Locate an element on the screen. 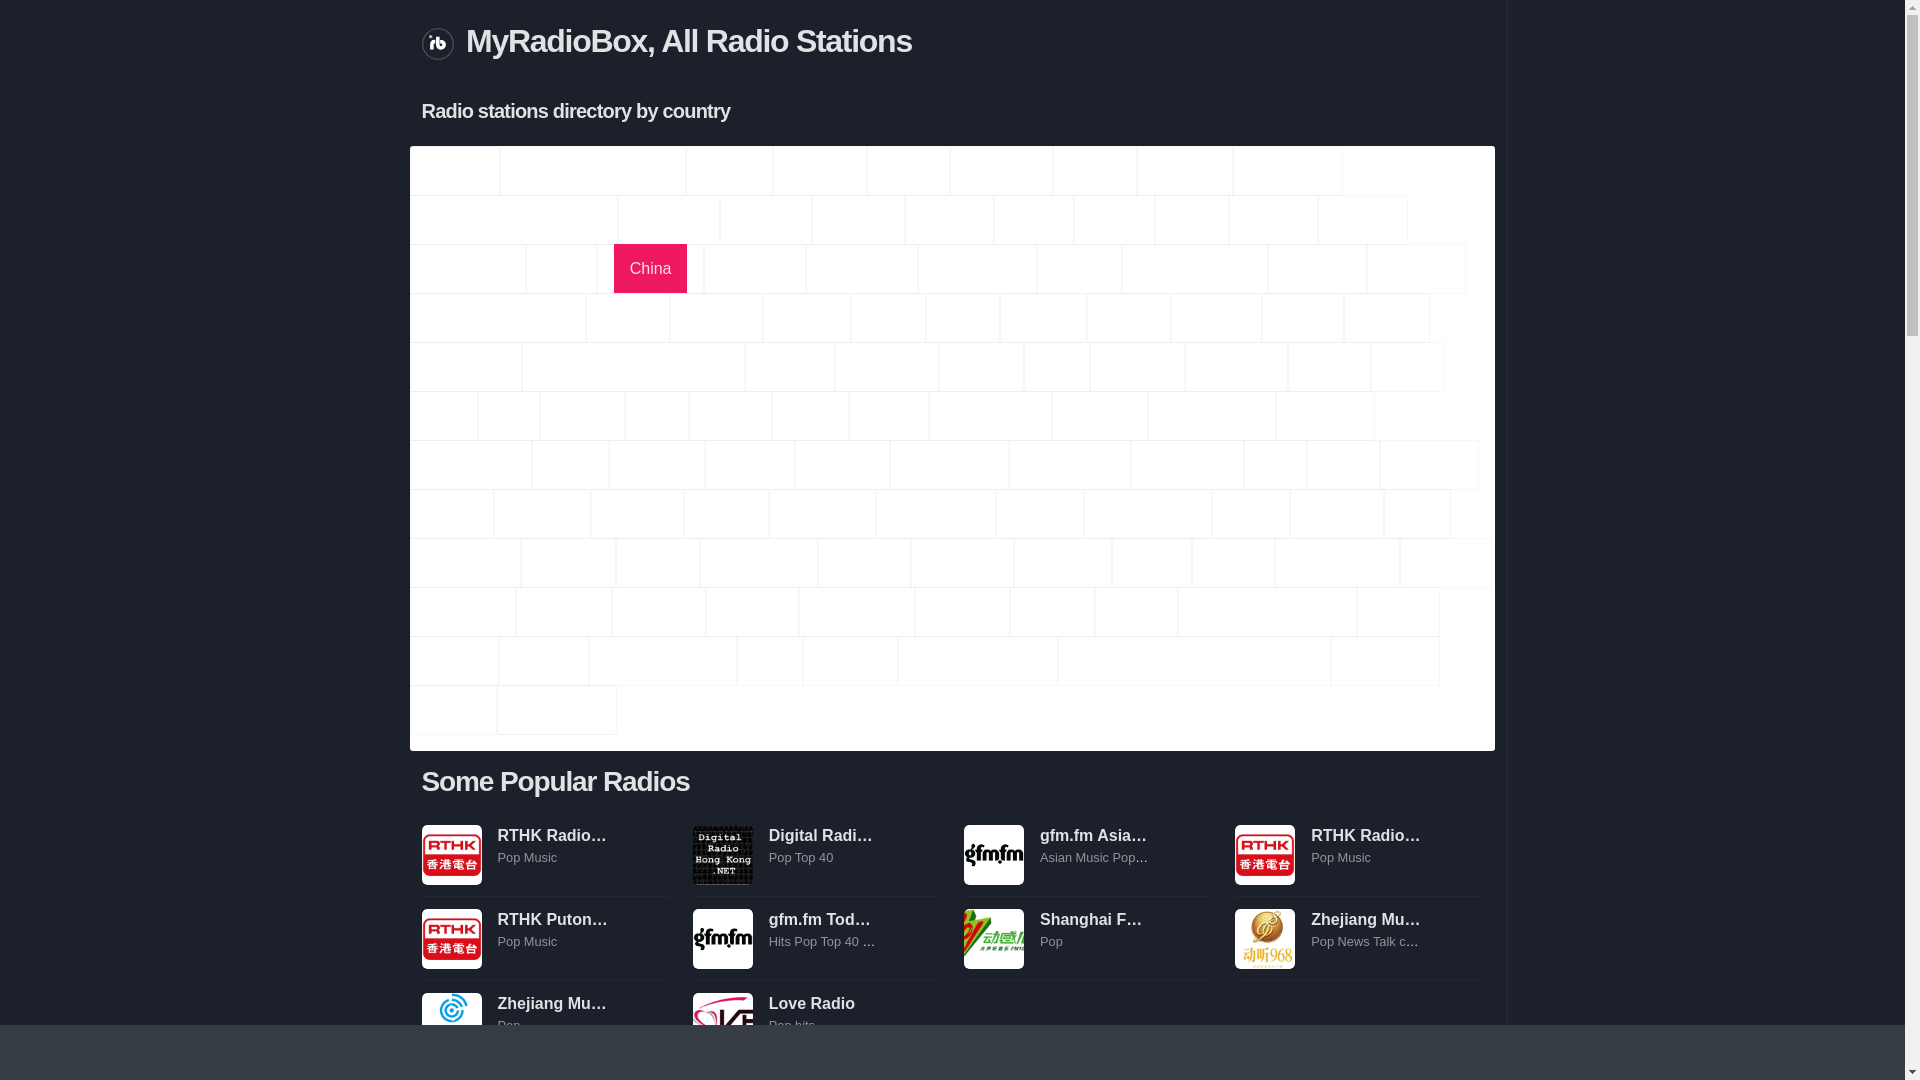 Image resolution: width=1920 pixels, height=1080 pixels. Azerbaijan is located at coordinates (1288, 170).